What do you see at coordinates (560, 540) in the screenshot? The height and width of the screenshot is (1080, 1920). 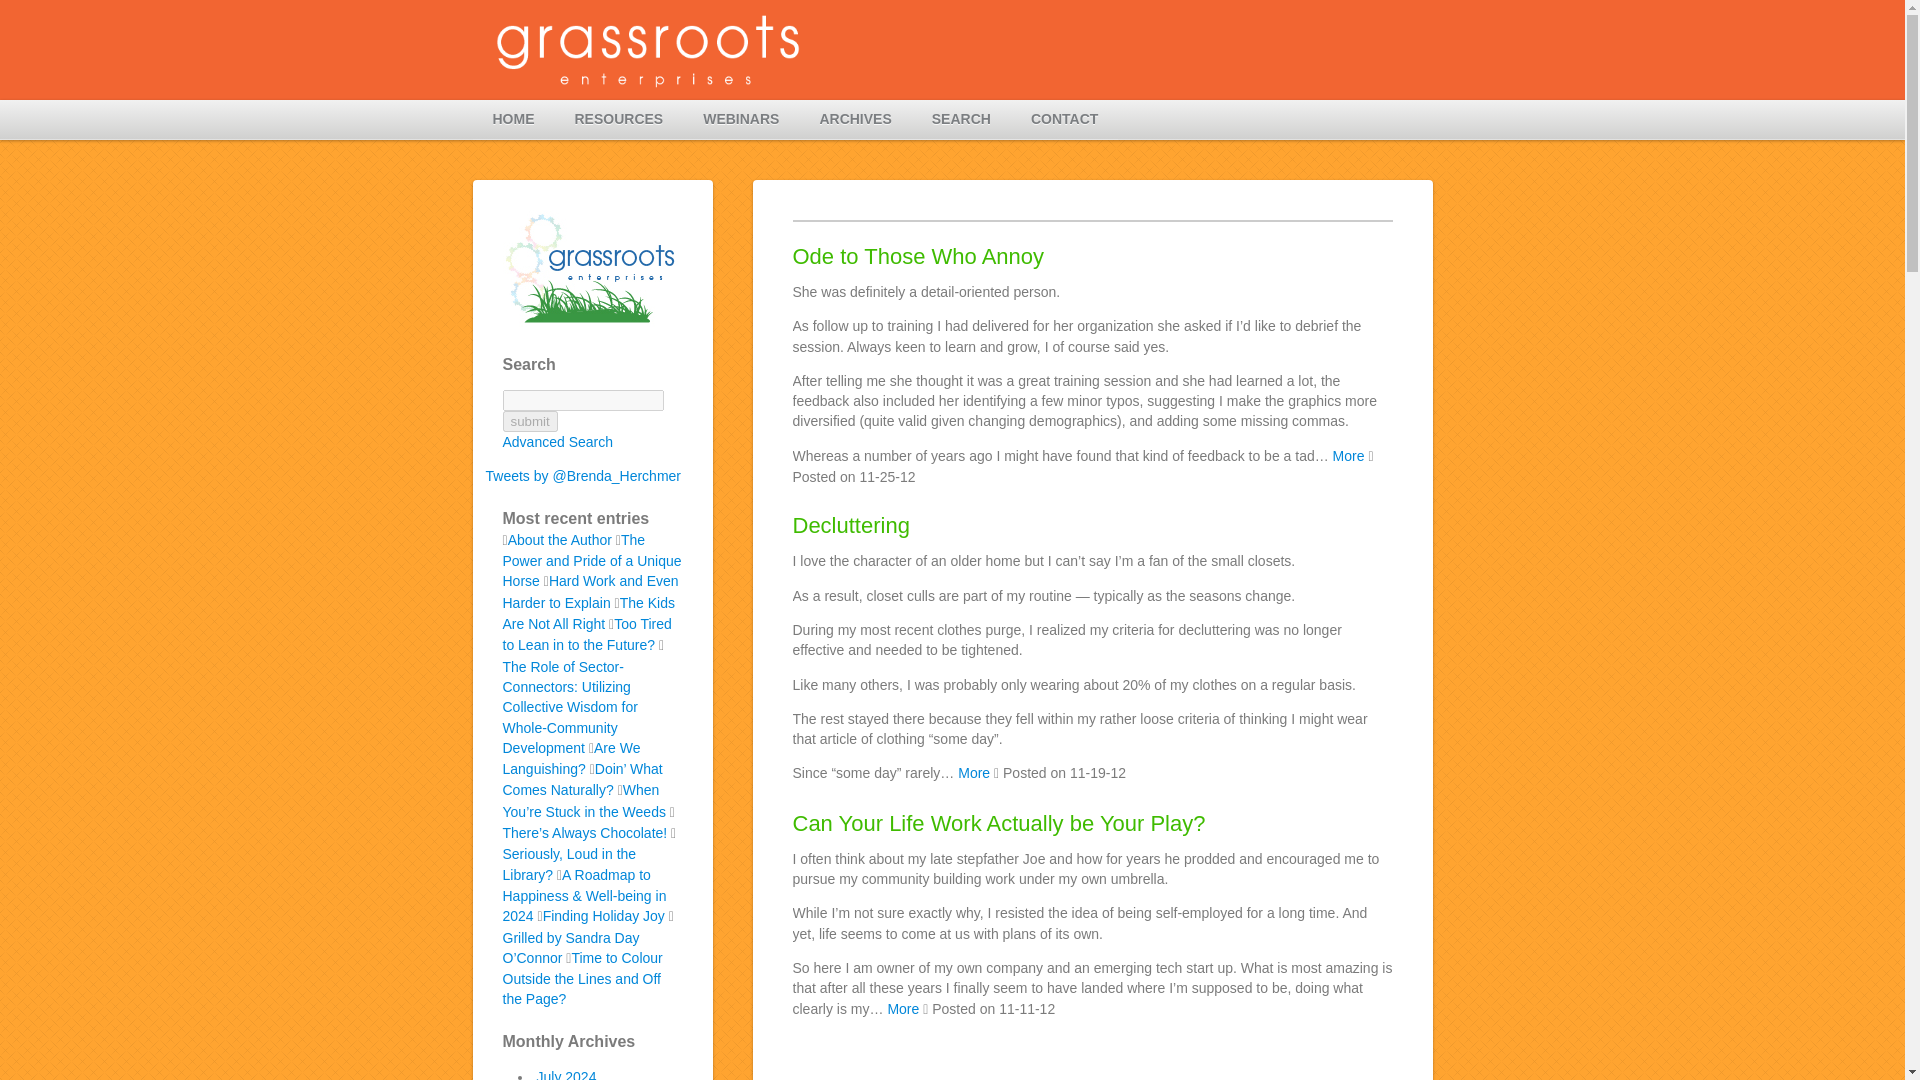 I see `About the Author` at bounding box center [560, 540].